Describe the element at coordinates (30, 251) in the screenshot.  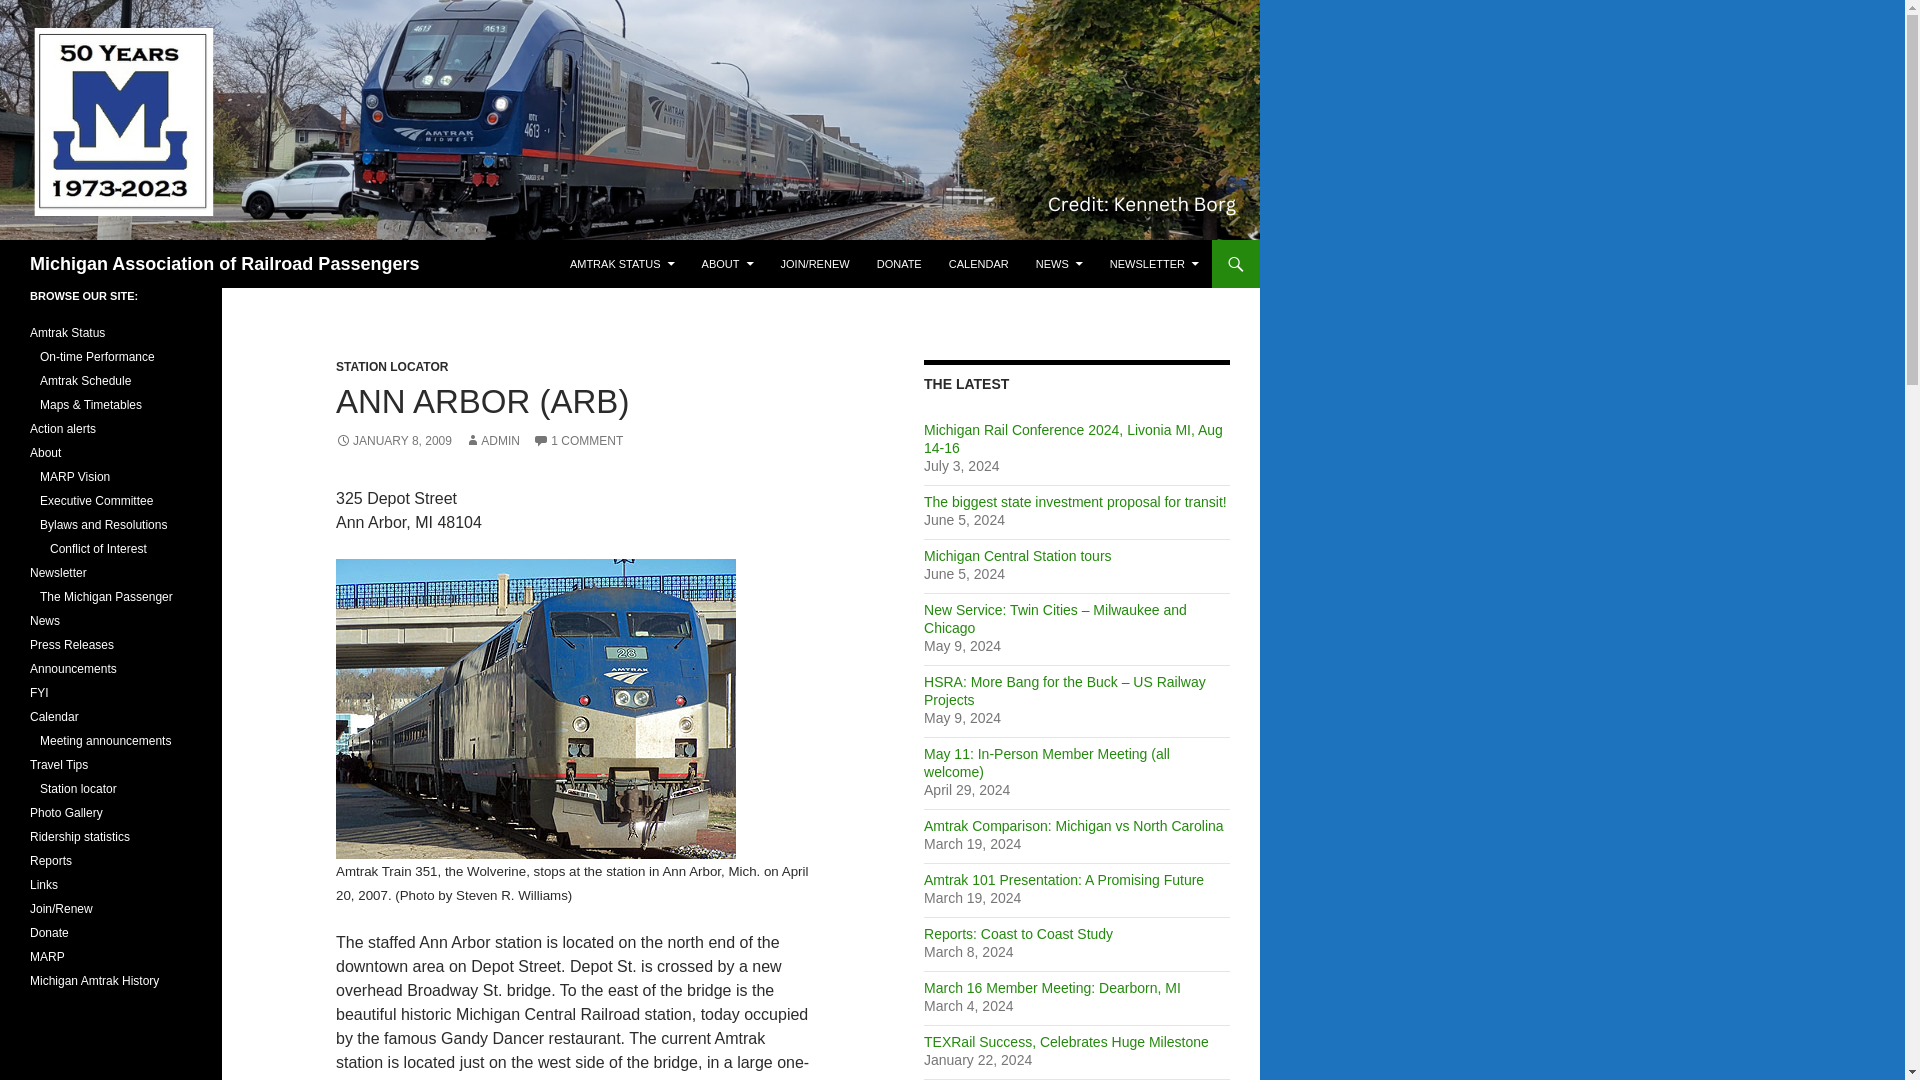
I see `Search` at that location.